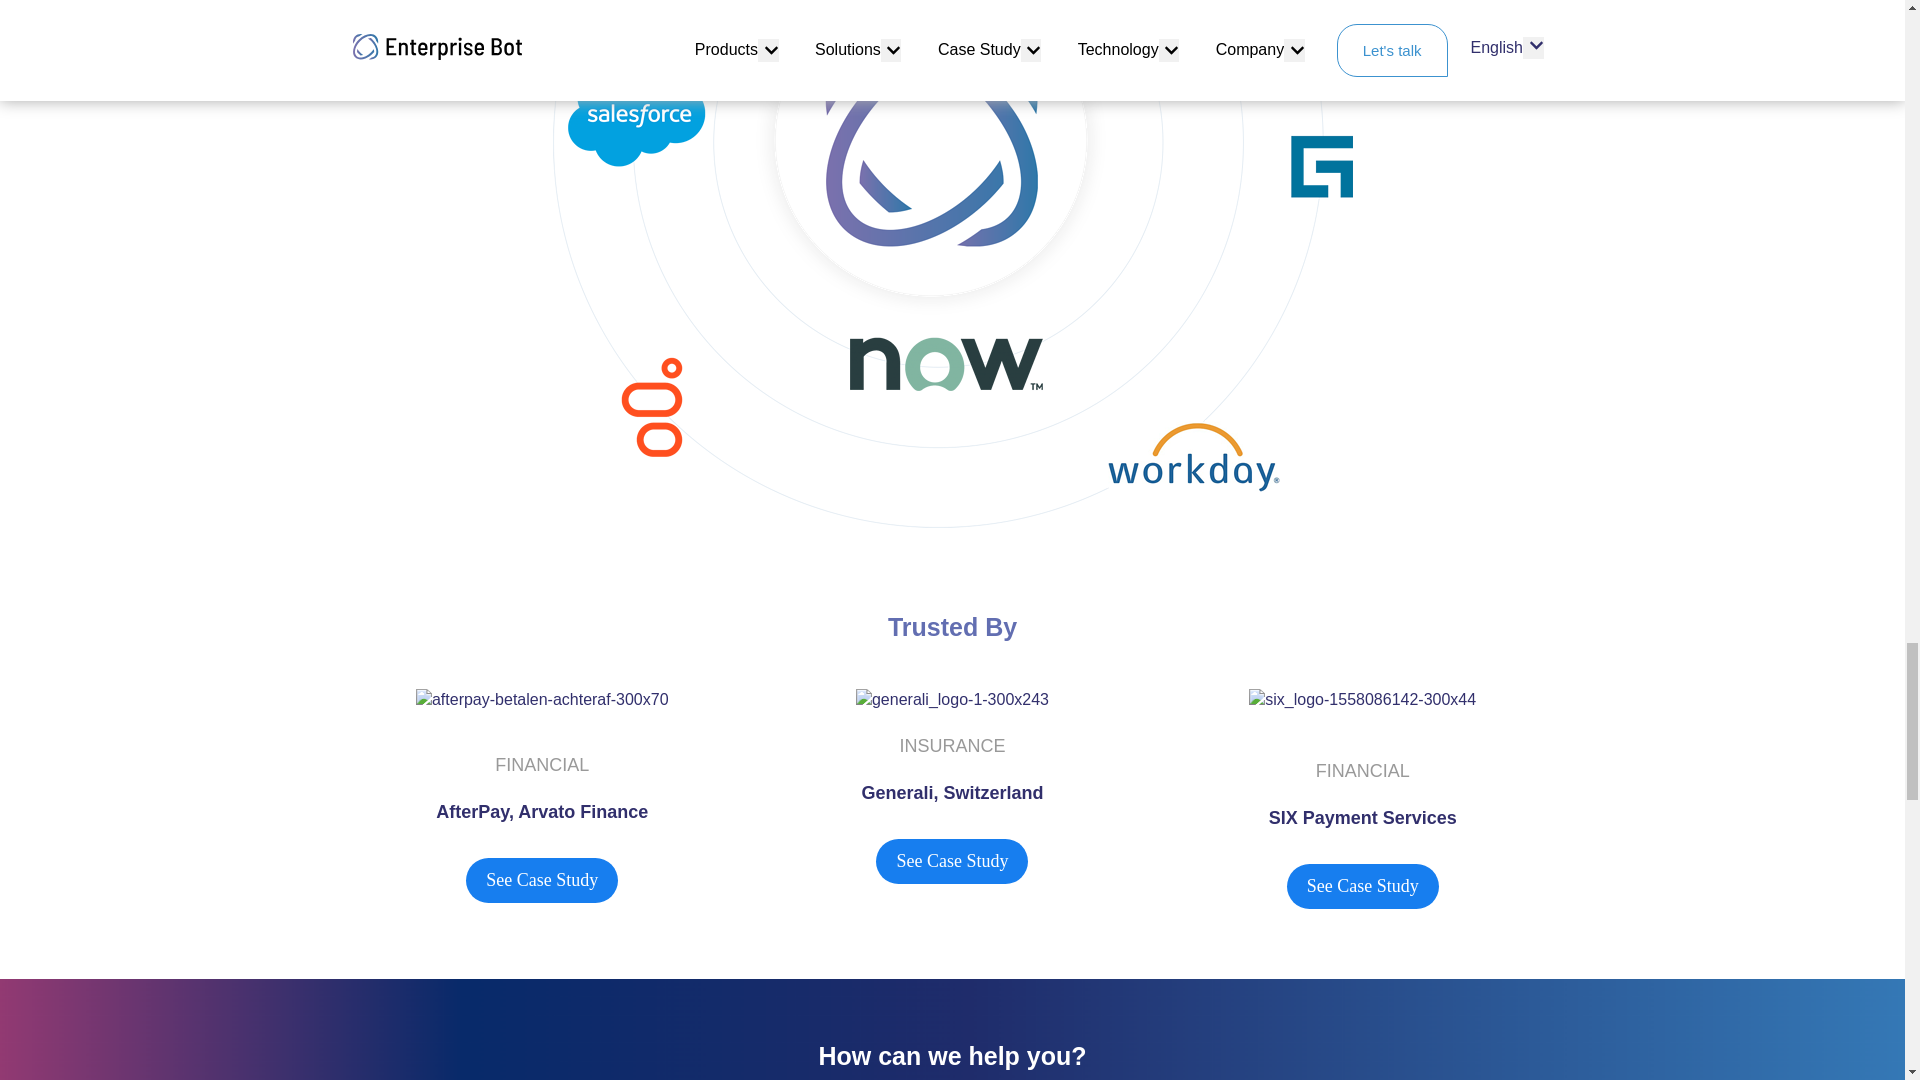 This screenshot has width=1920, height=1080. I want to click on afterpay-betalen-achteraf-300x70, so click(542, 700).